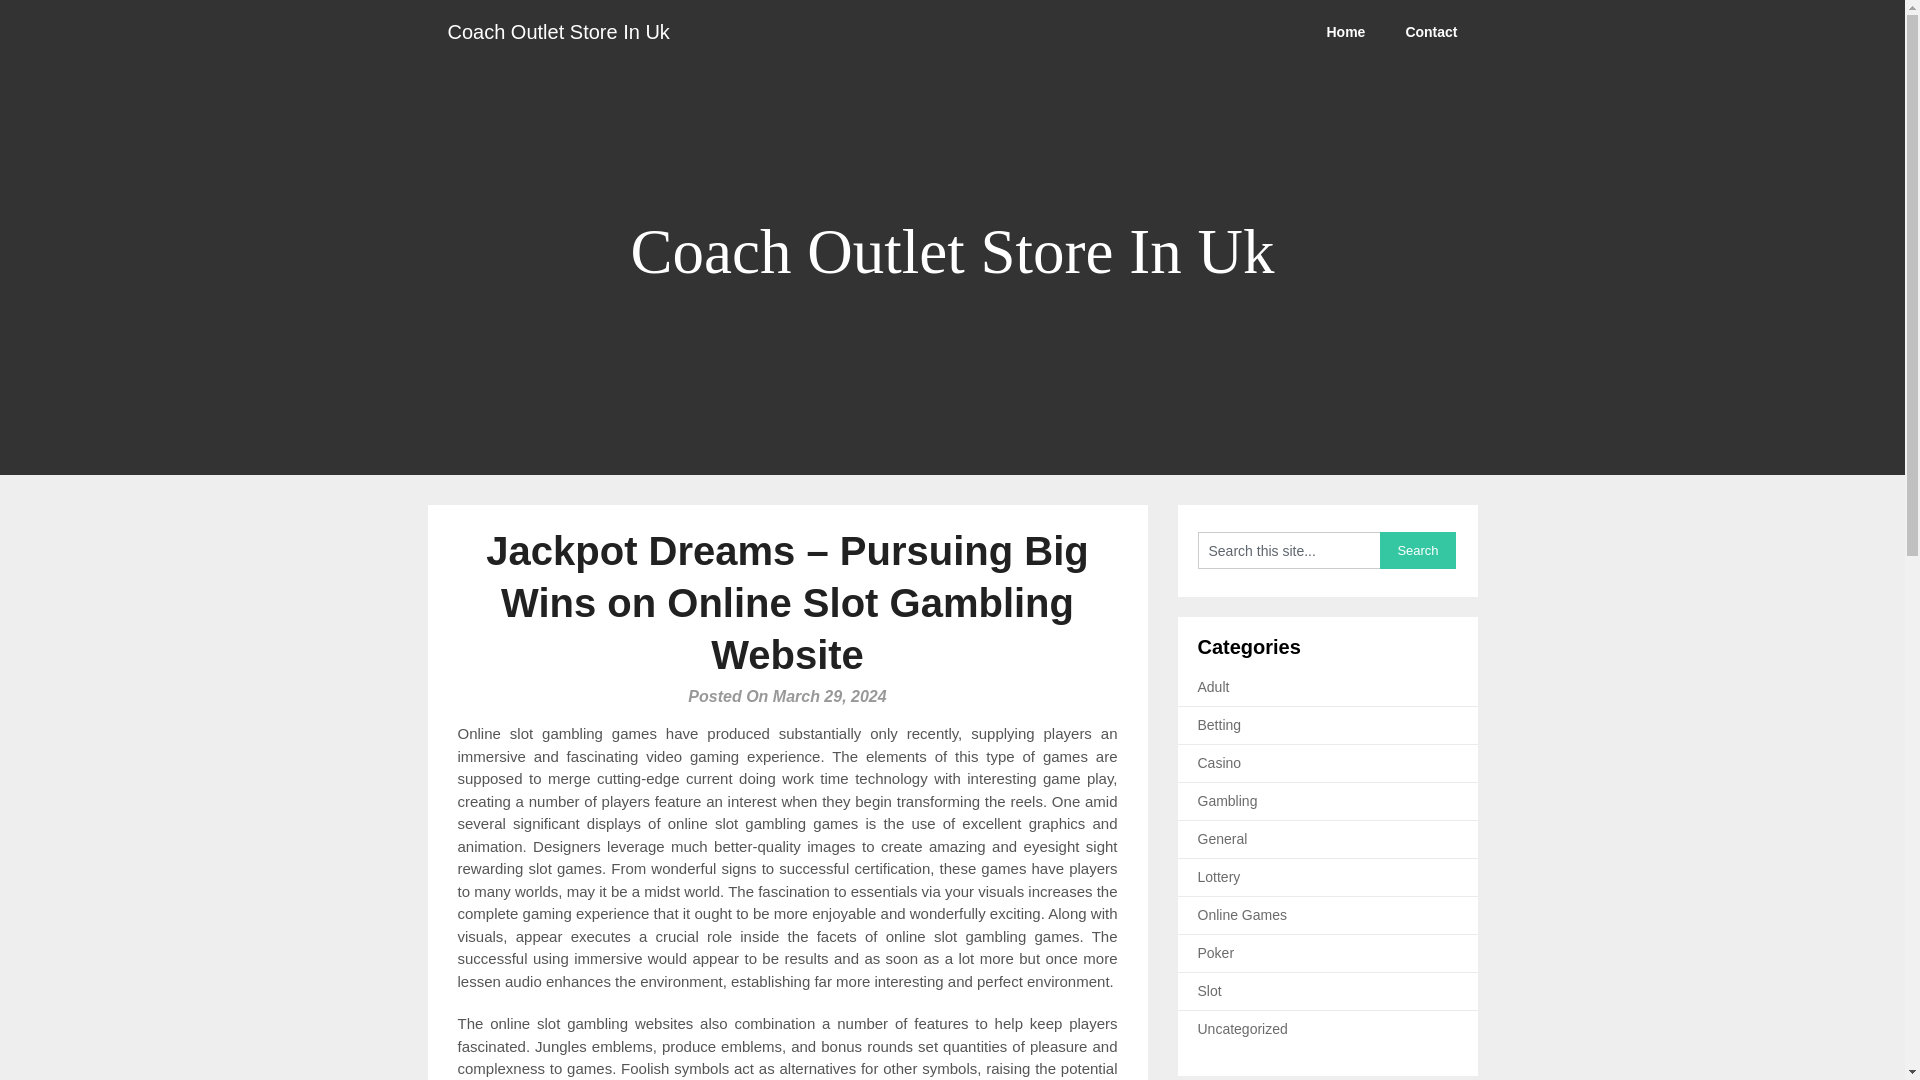 This screenshot has width=1920, height=1080. I want to click on General, so click(1223, 838).